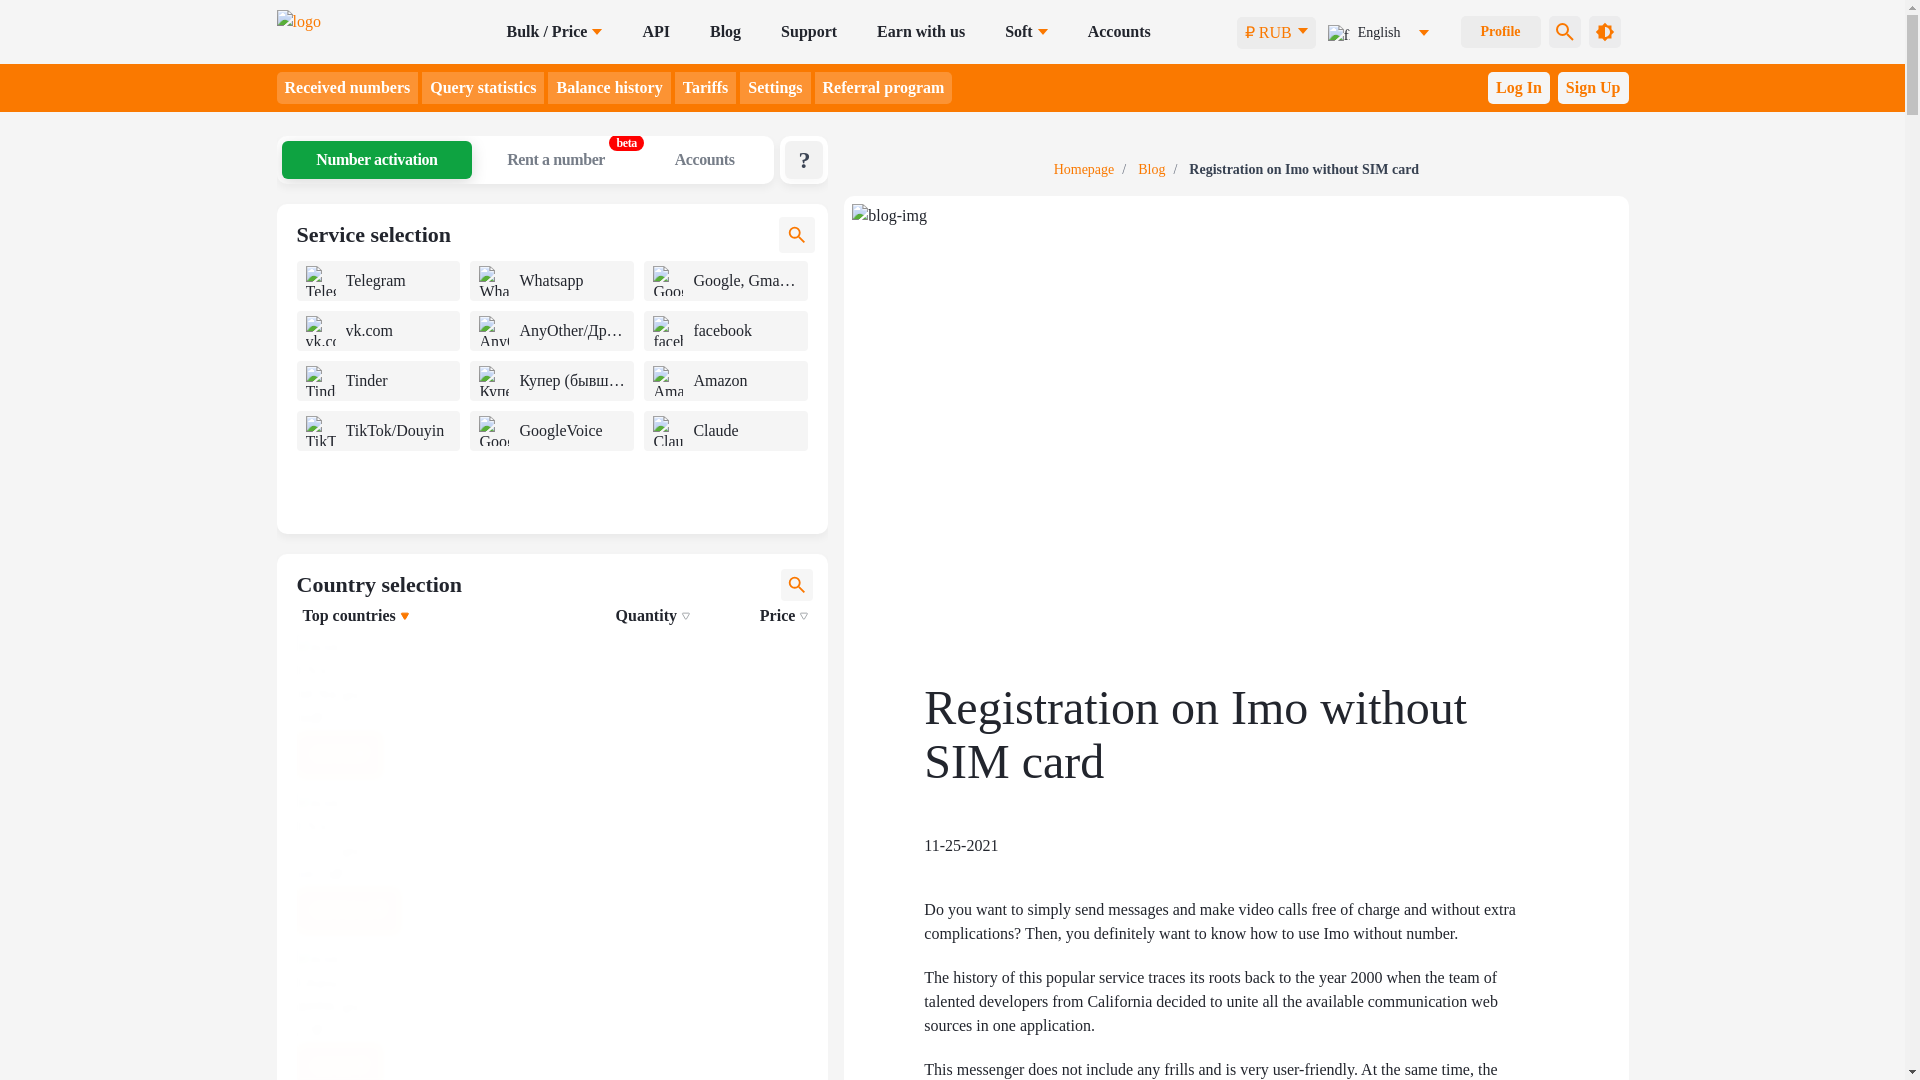 The image size is (1920, 1080). I want to click on Received numbers, so click(347, 88).